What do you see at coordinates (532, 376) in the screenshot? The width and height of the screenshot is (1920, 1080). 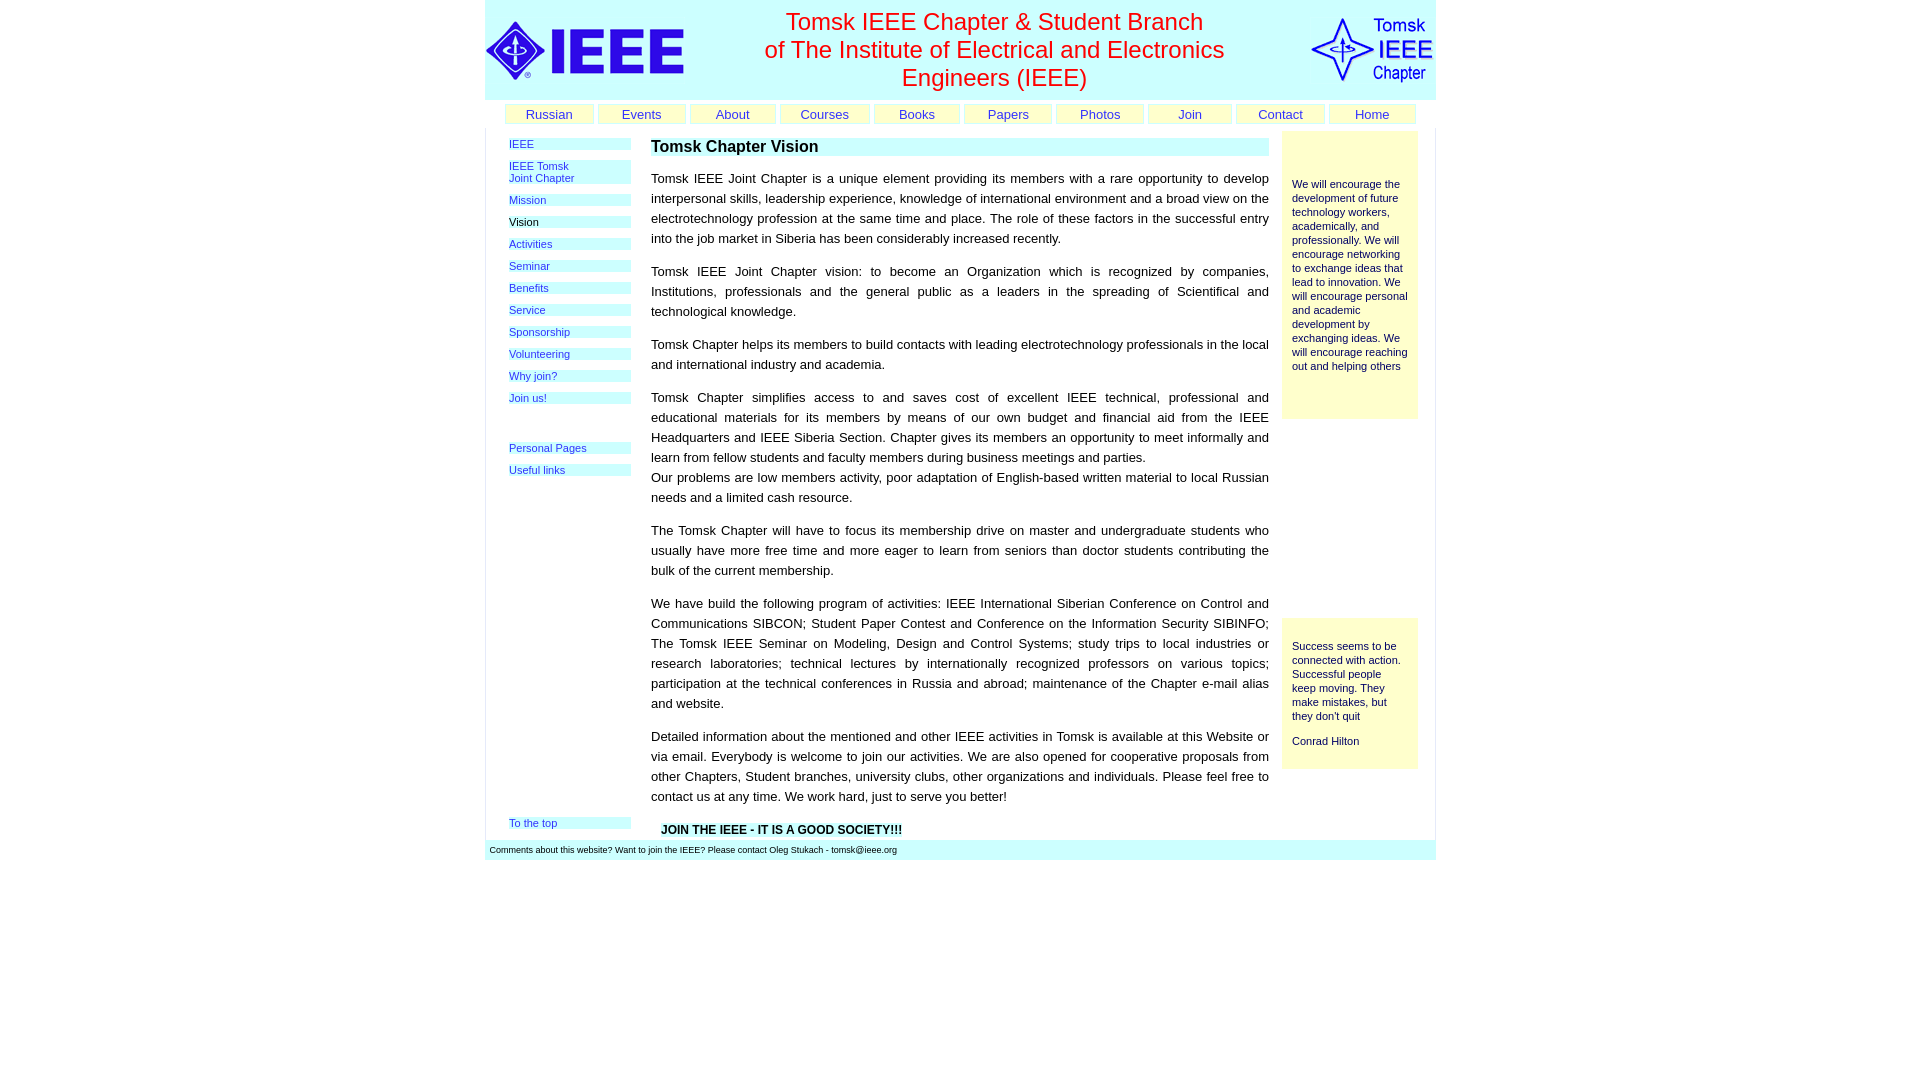 I see `Why join?` at bounding box center [532, 376].